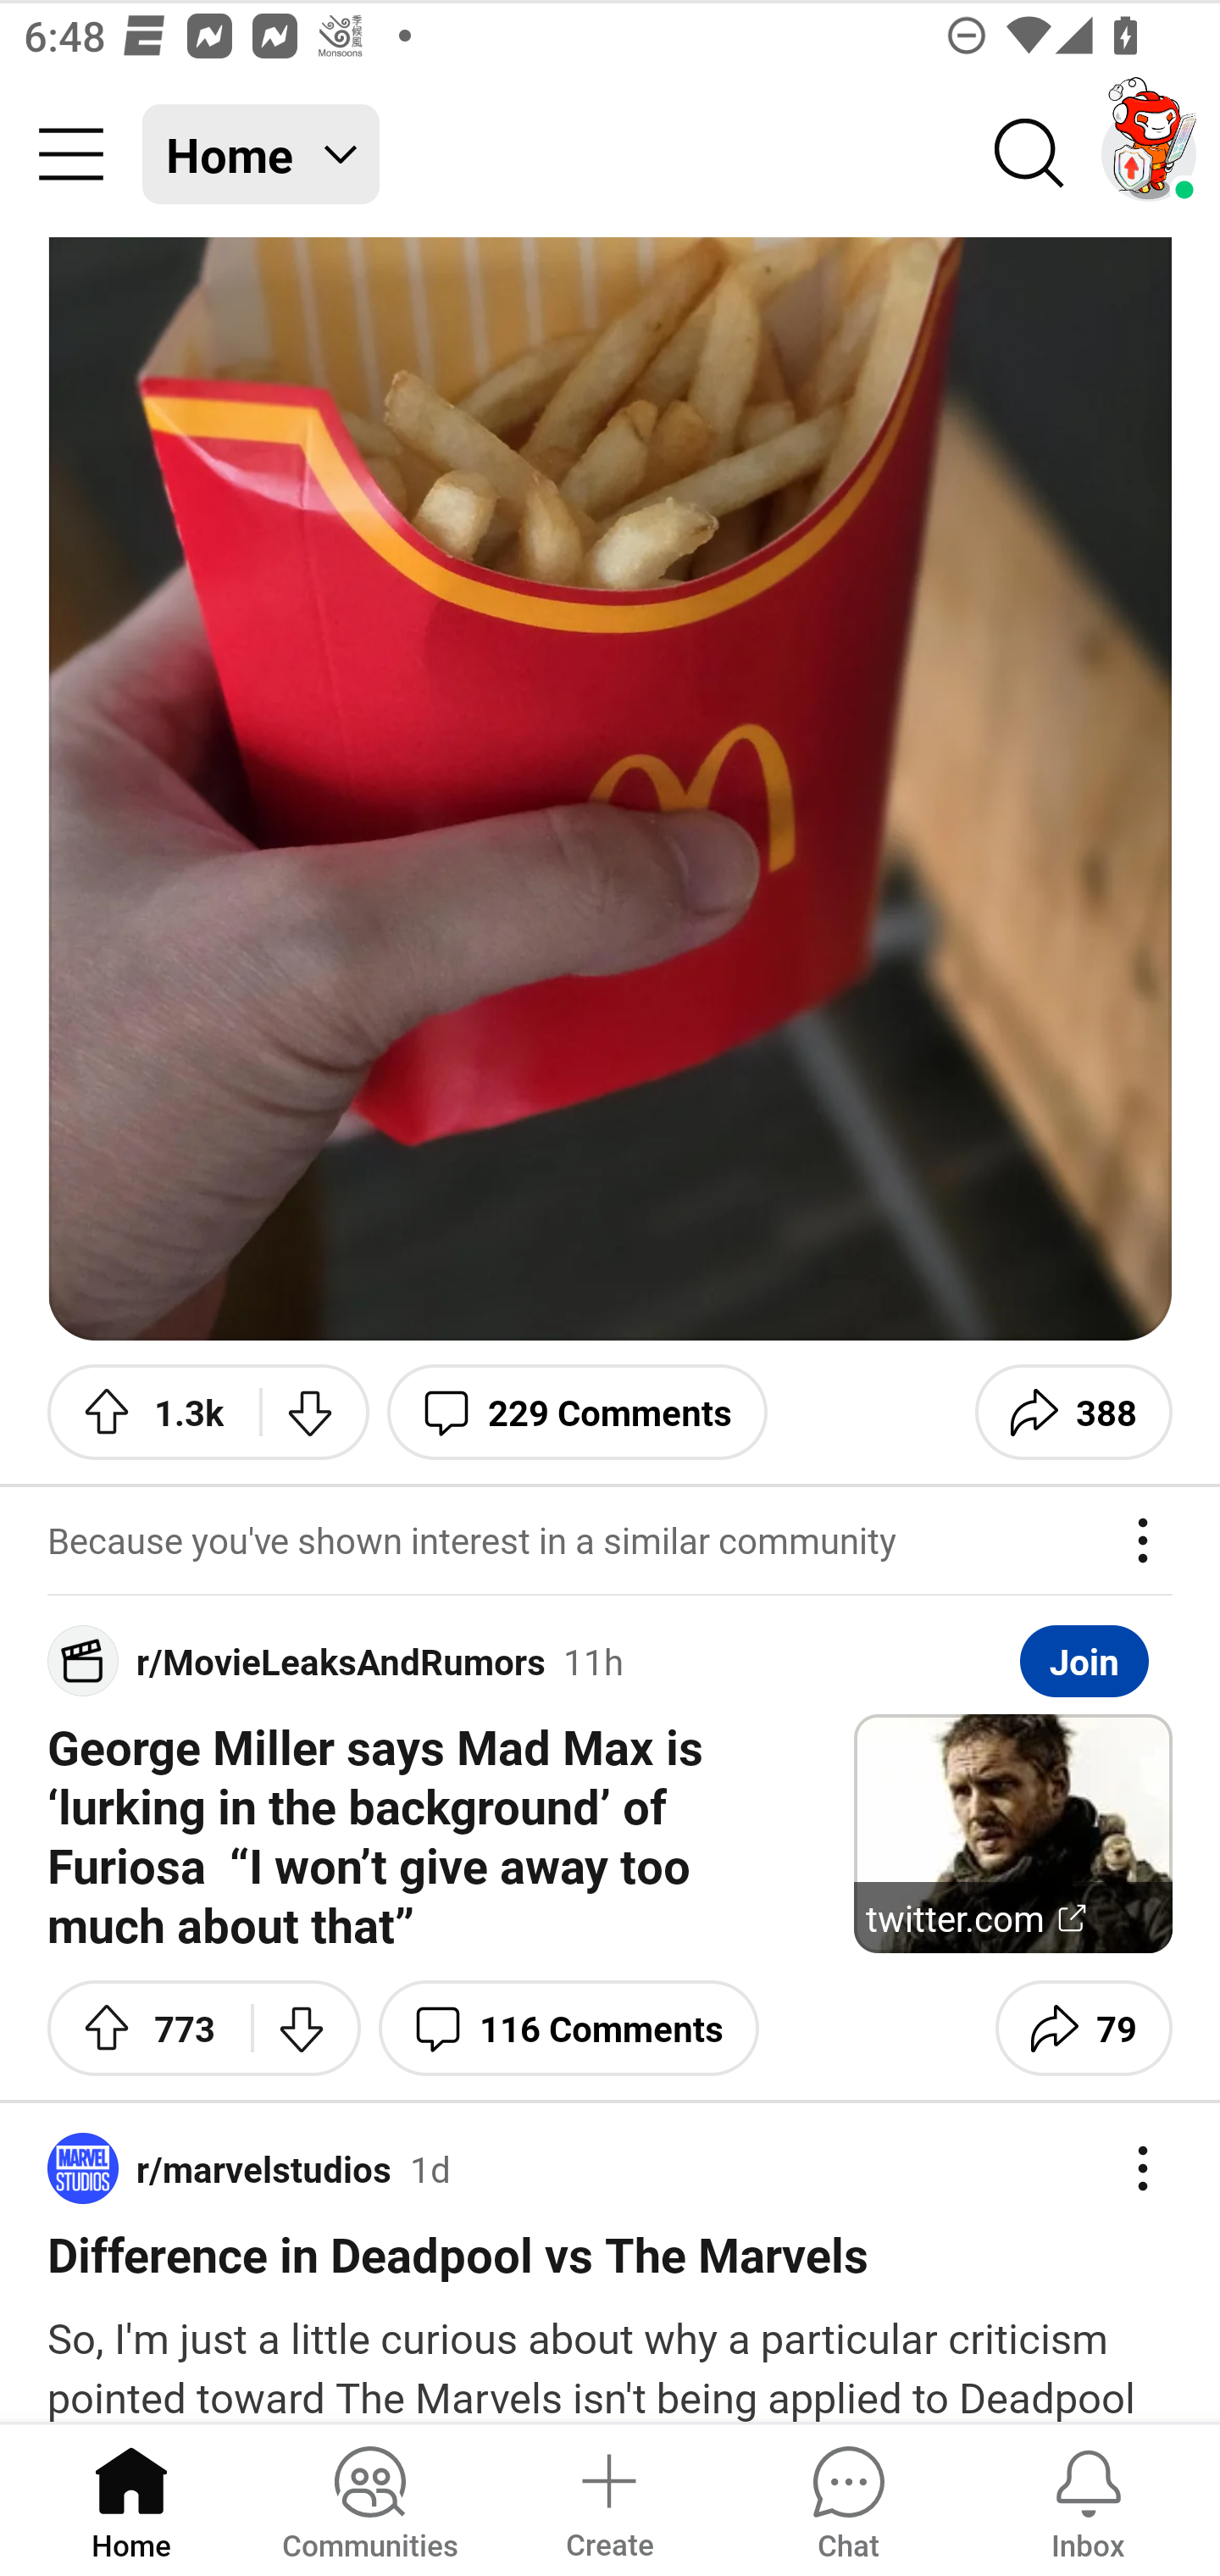 This screenshot has width=1220, height=2576. What do you see at coordinates (369, 2498) in the screenshot?
I see `Communities` at bounding box center [369, 2498].